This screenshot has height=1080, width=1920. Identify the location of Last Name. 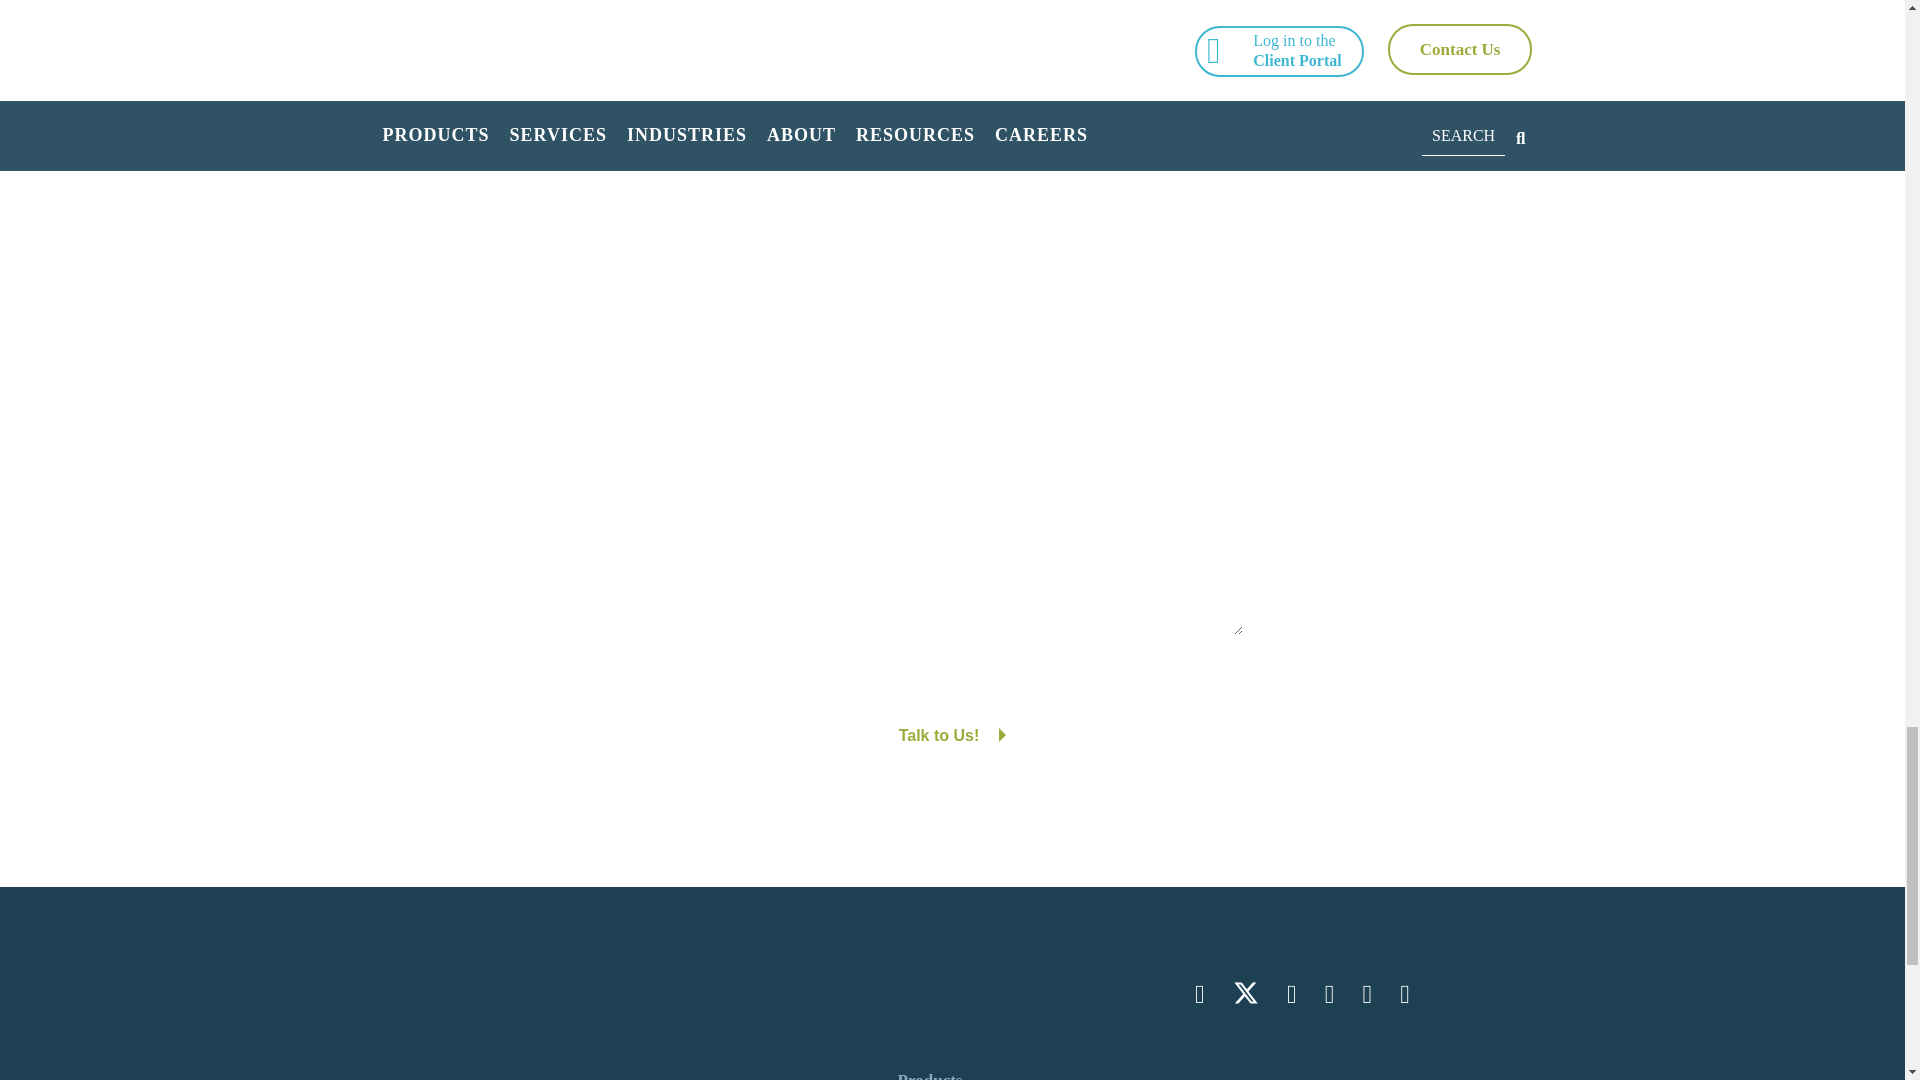
(1086, 260).